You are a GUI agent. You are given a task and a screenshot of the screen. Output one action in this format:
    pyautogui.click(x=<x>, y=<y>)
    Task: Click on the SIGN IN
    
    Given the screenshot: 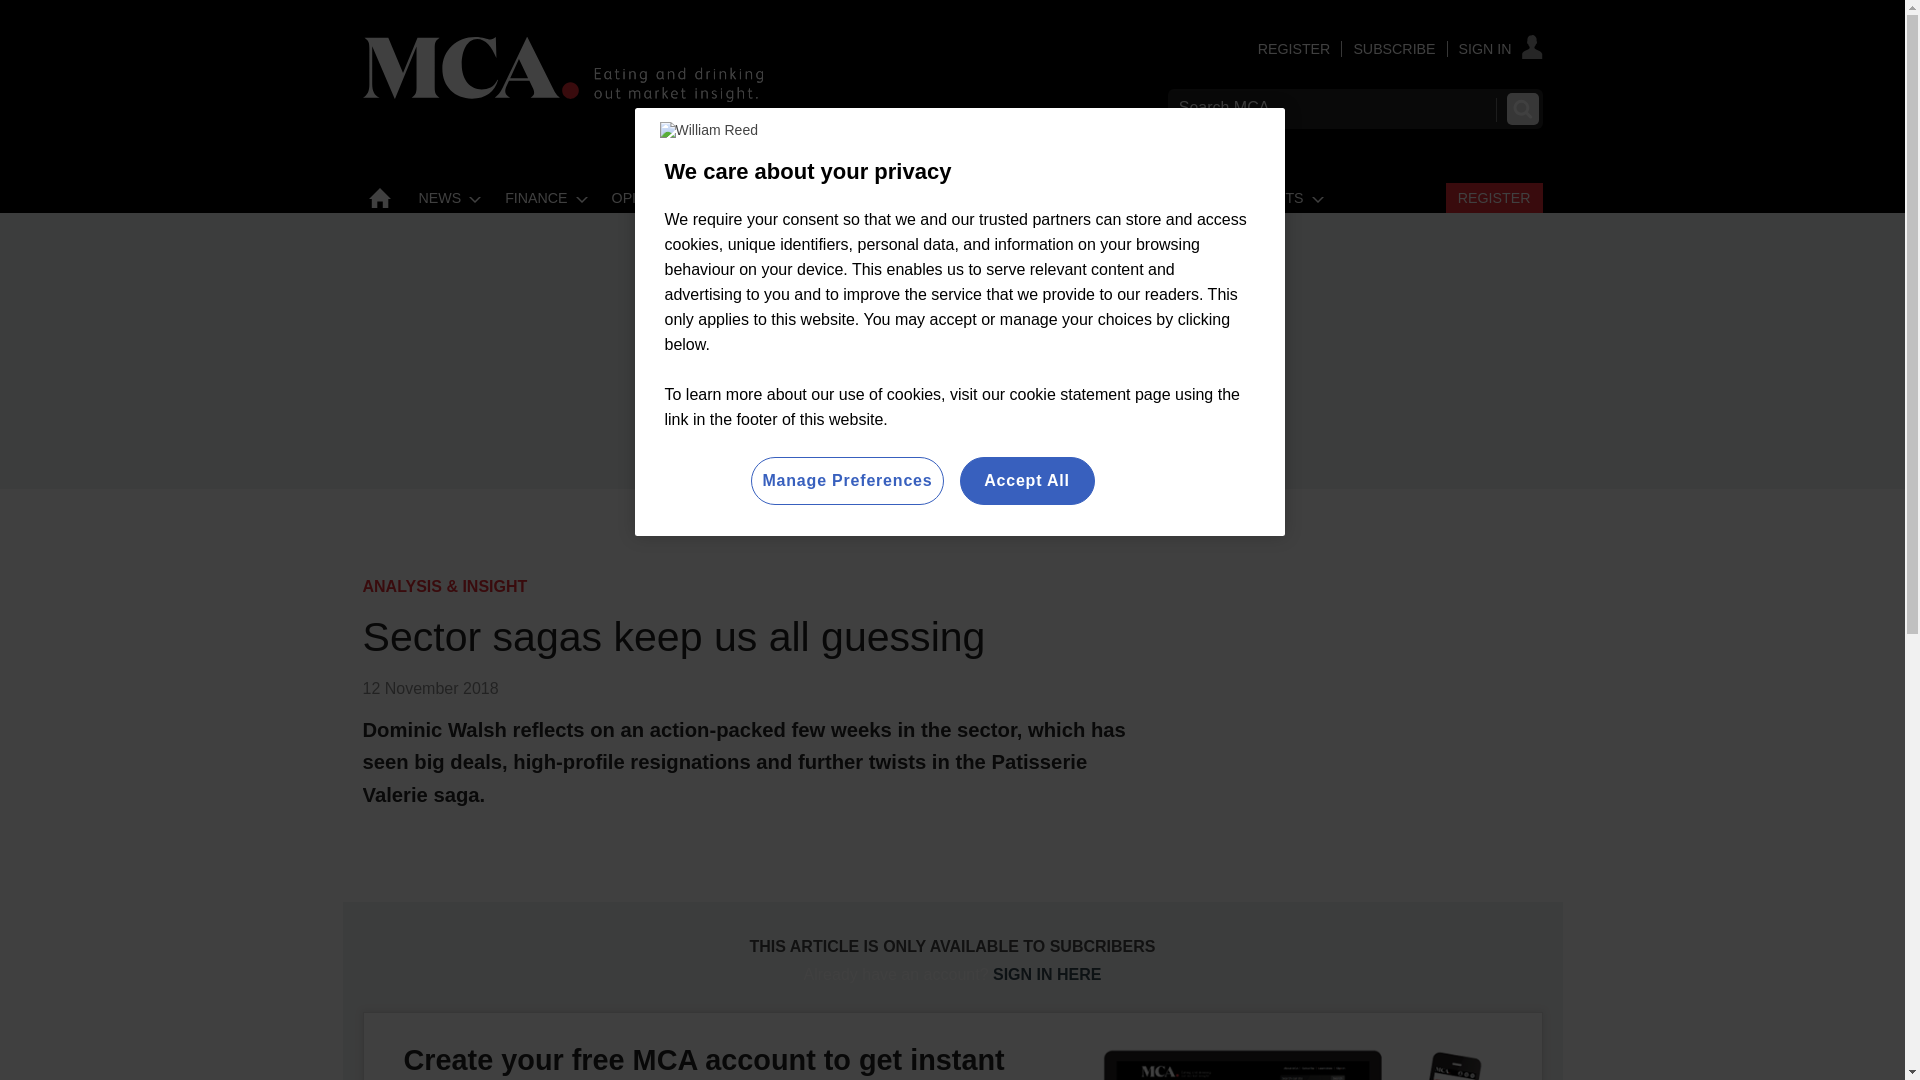 What is the action you would take?
    pyautogui.click(x=1501, y=49)
    